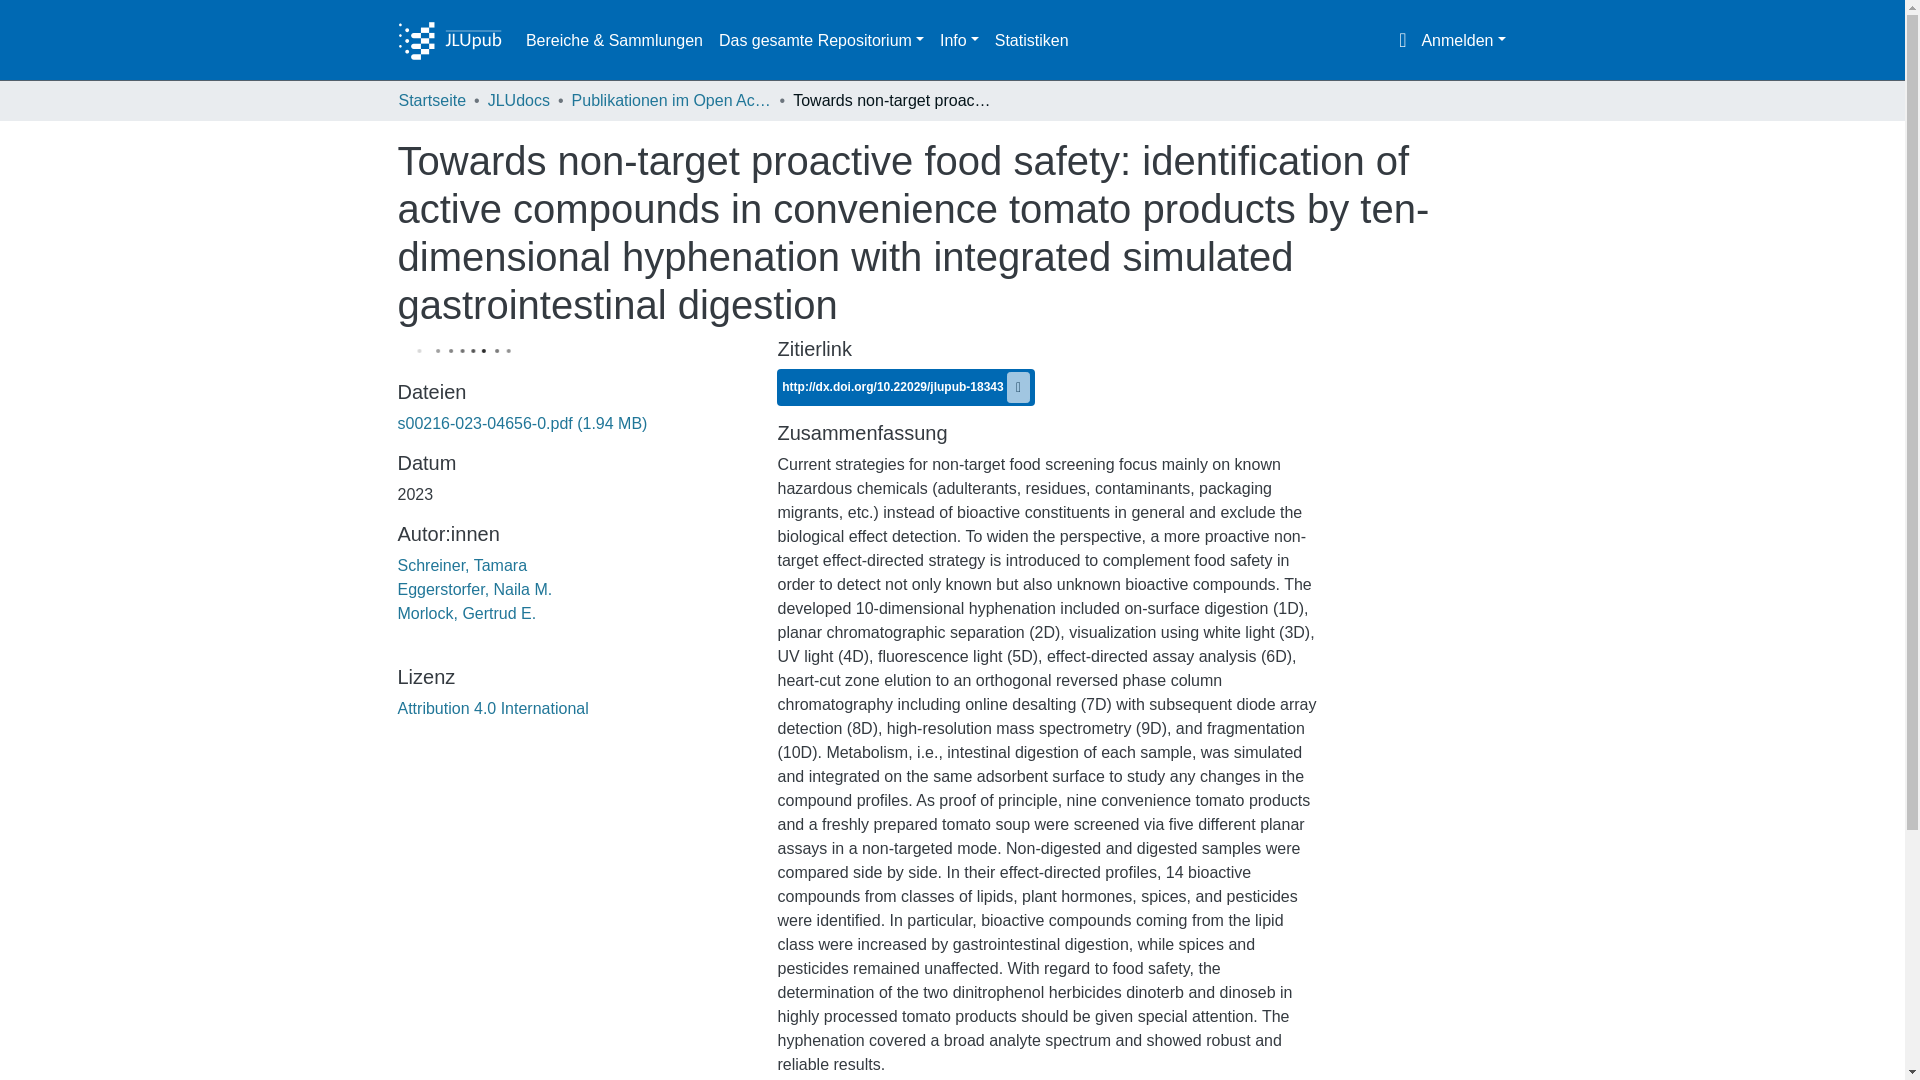 This screenshot has height=1080, width=1920. Describe the element at coordinates (467, 613) in the screenshot. I see `Morlock, Gertrud E.` at that location.